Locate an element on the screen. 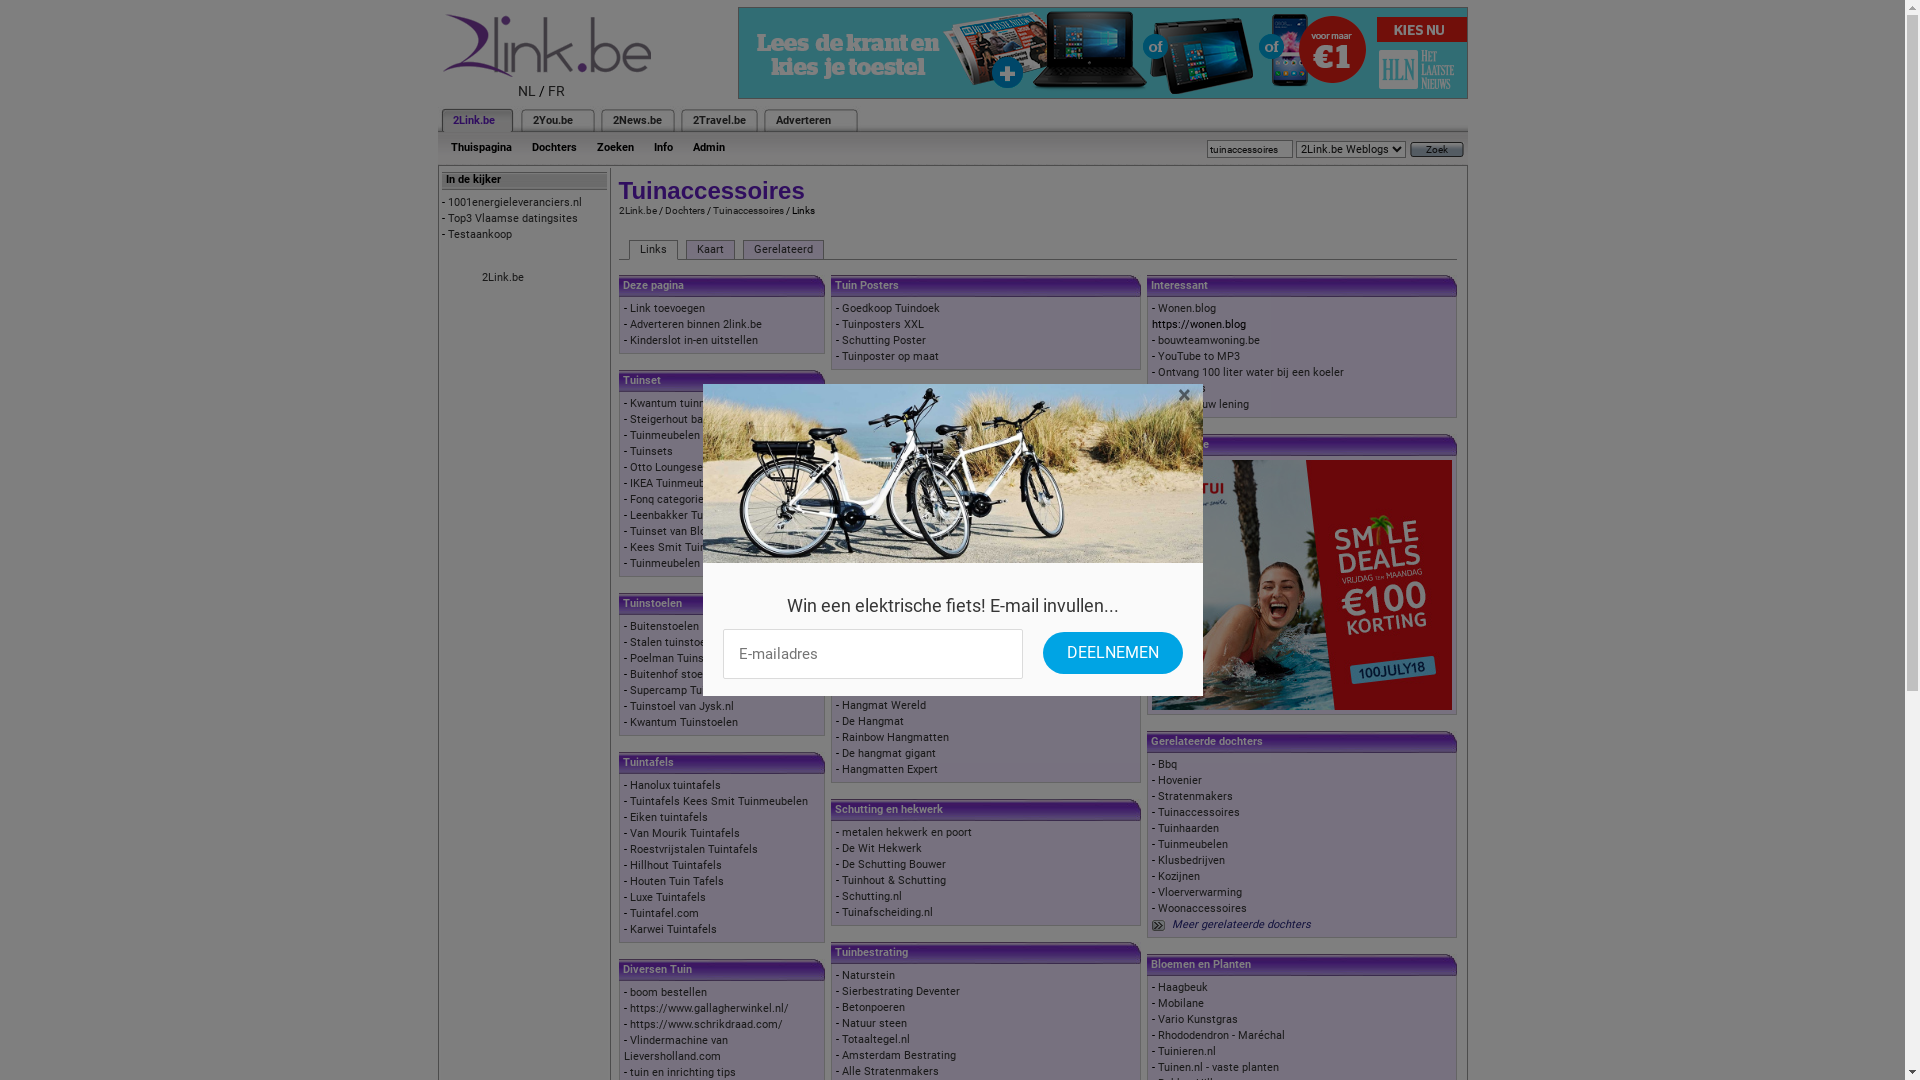 This screenshot has width=1920, height=1080. Tuinaccessoires is located at coordinates (748, 210).